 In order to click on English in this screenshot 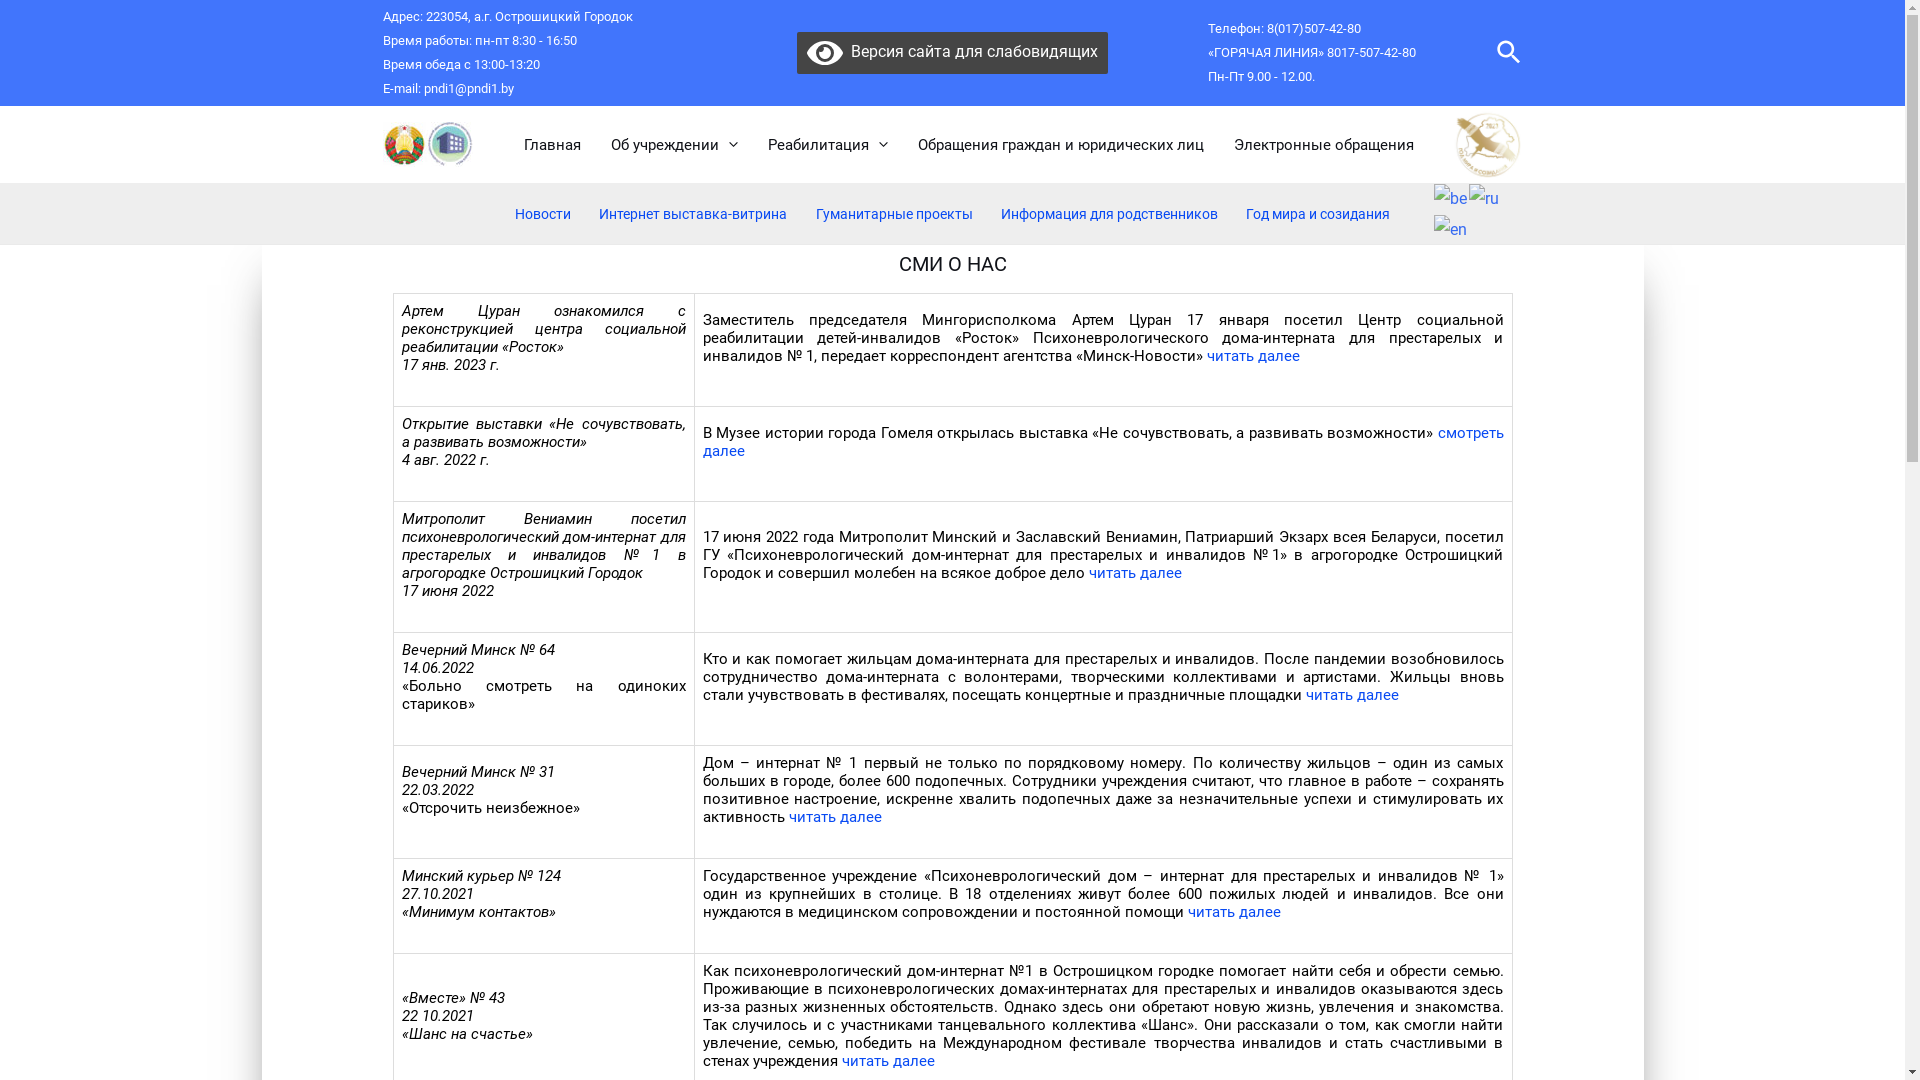, I will do `click(1452, 228)`.